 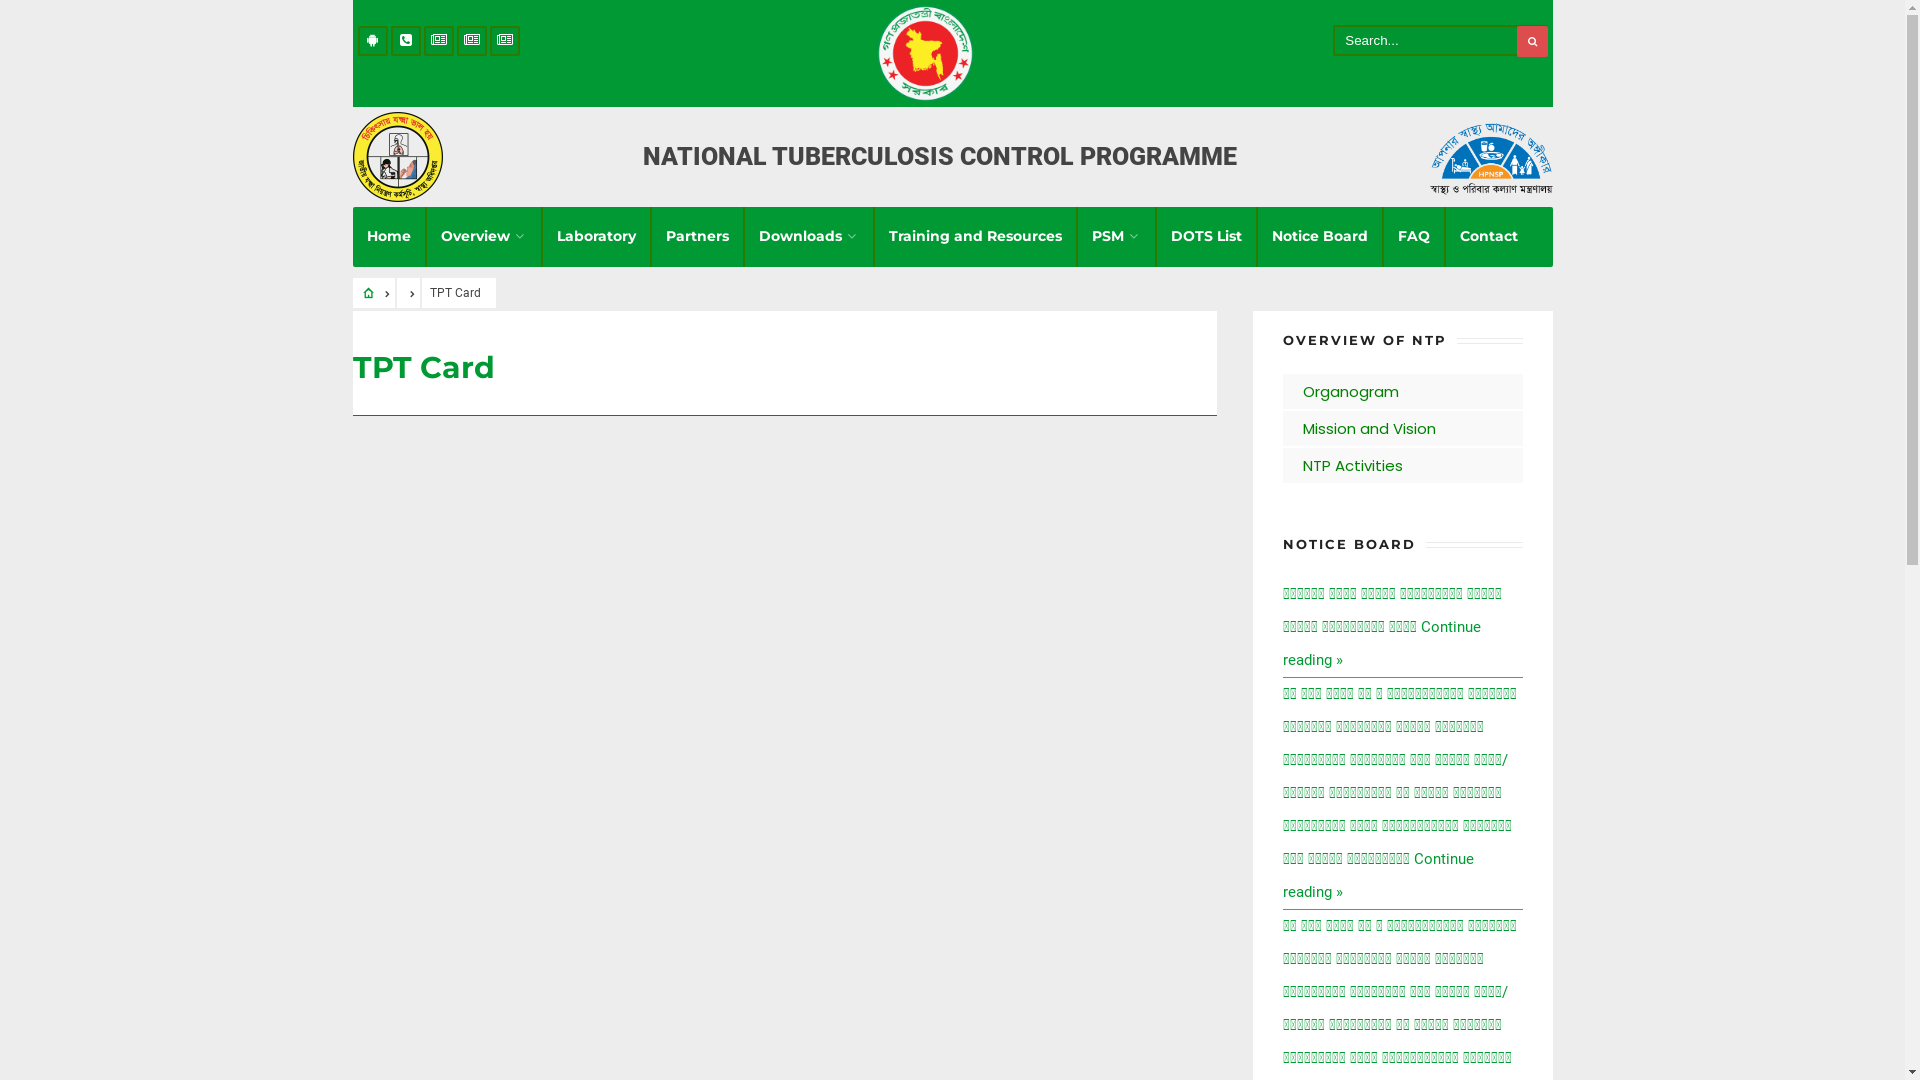 What do you see at coordinates (1402, 428) in the screenshot?
I see `Mission and Vision` at bounding box center [1402, 428].